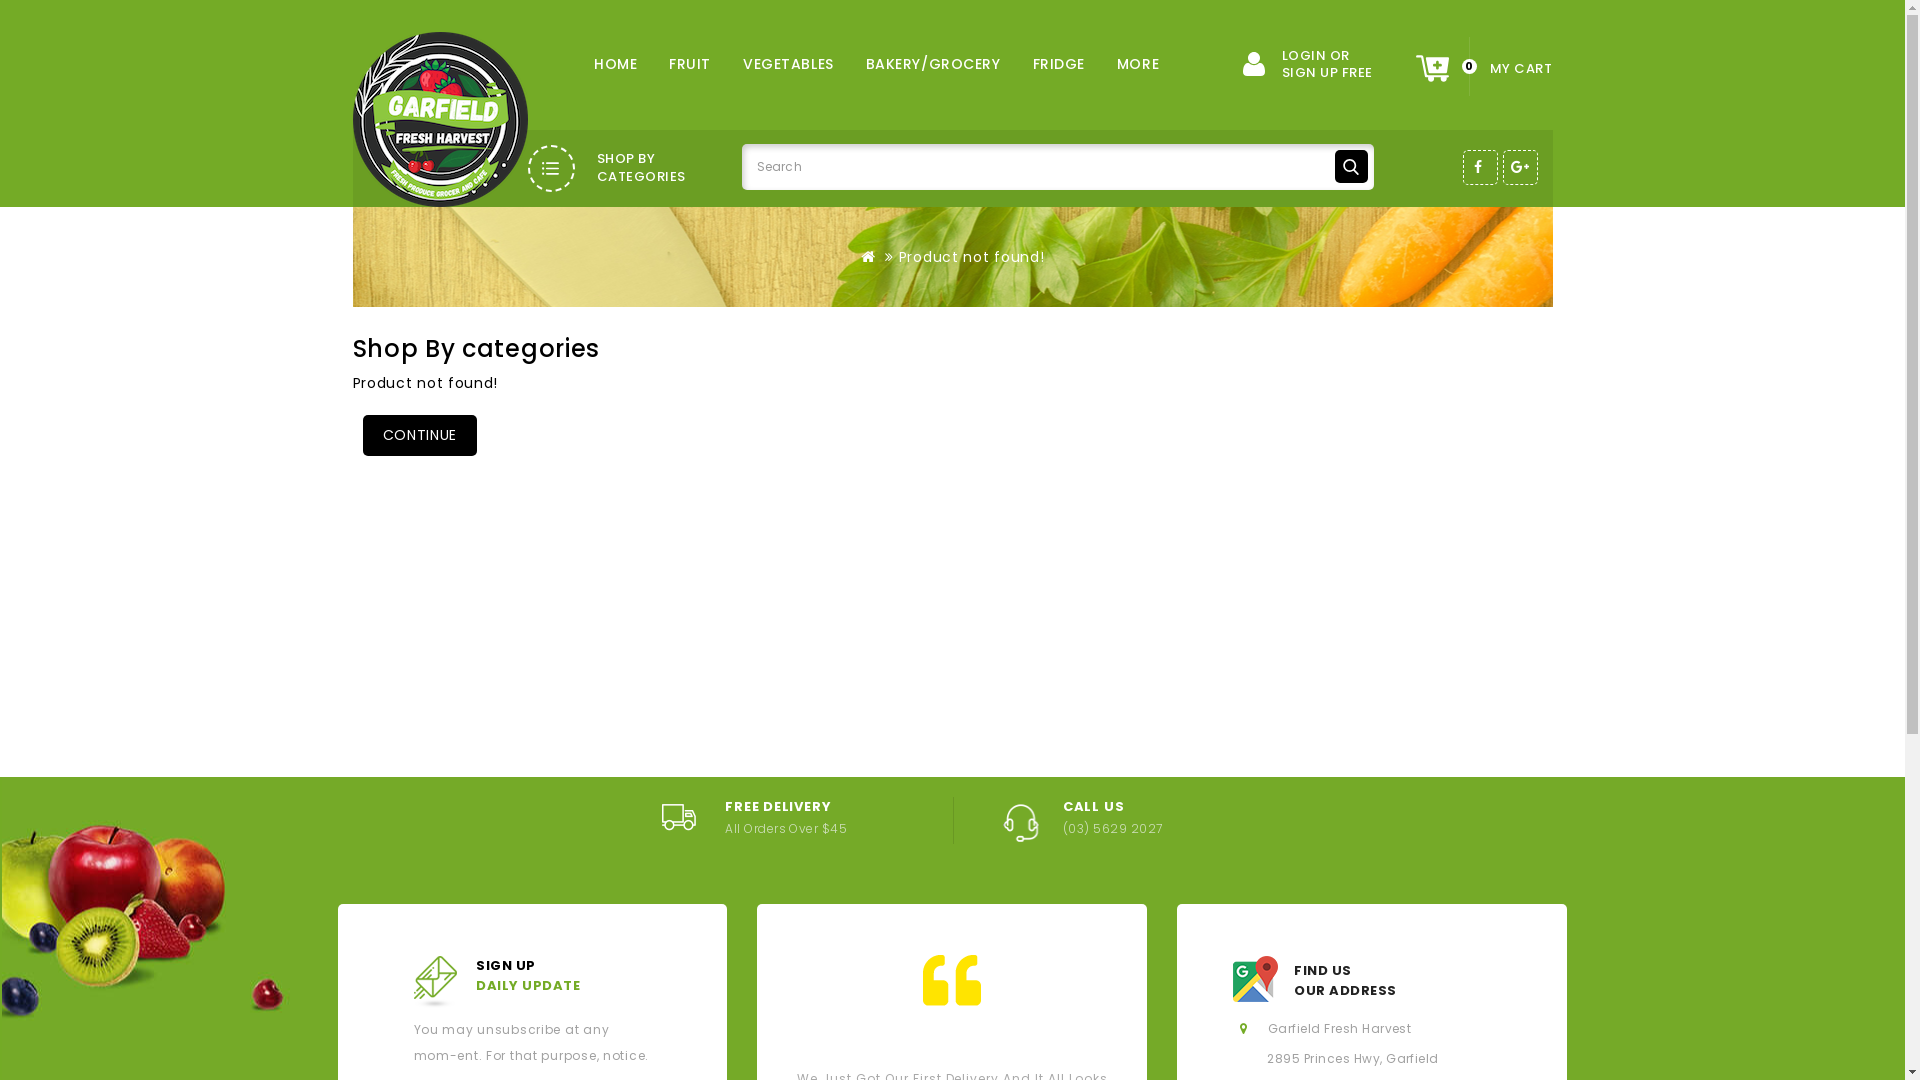 The image size is (1920, 1080). What do you see at coordinates (440, 120) in the screenshot?
I see `Garfield Fresh Harvest` at bounding box center [440, 120].